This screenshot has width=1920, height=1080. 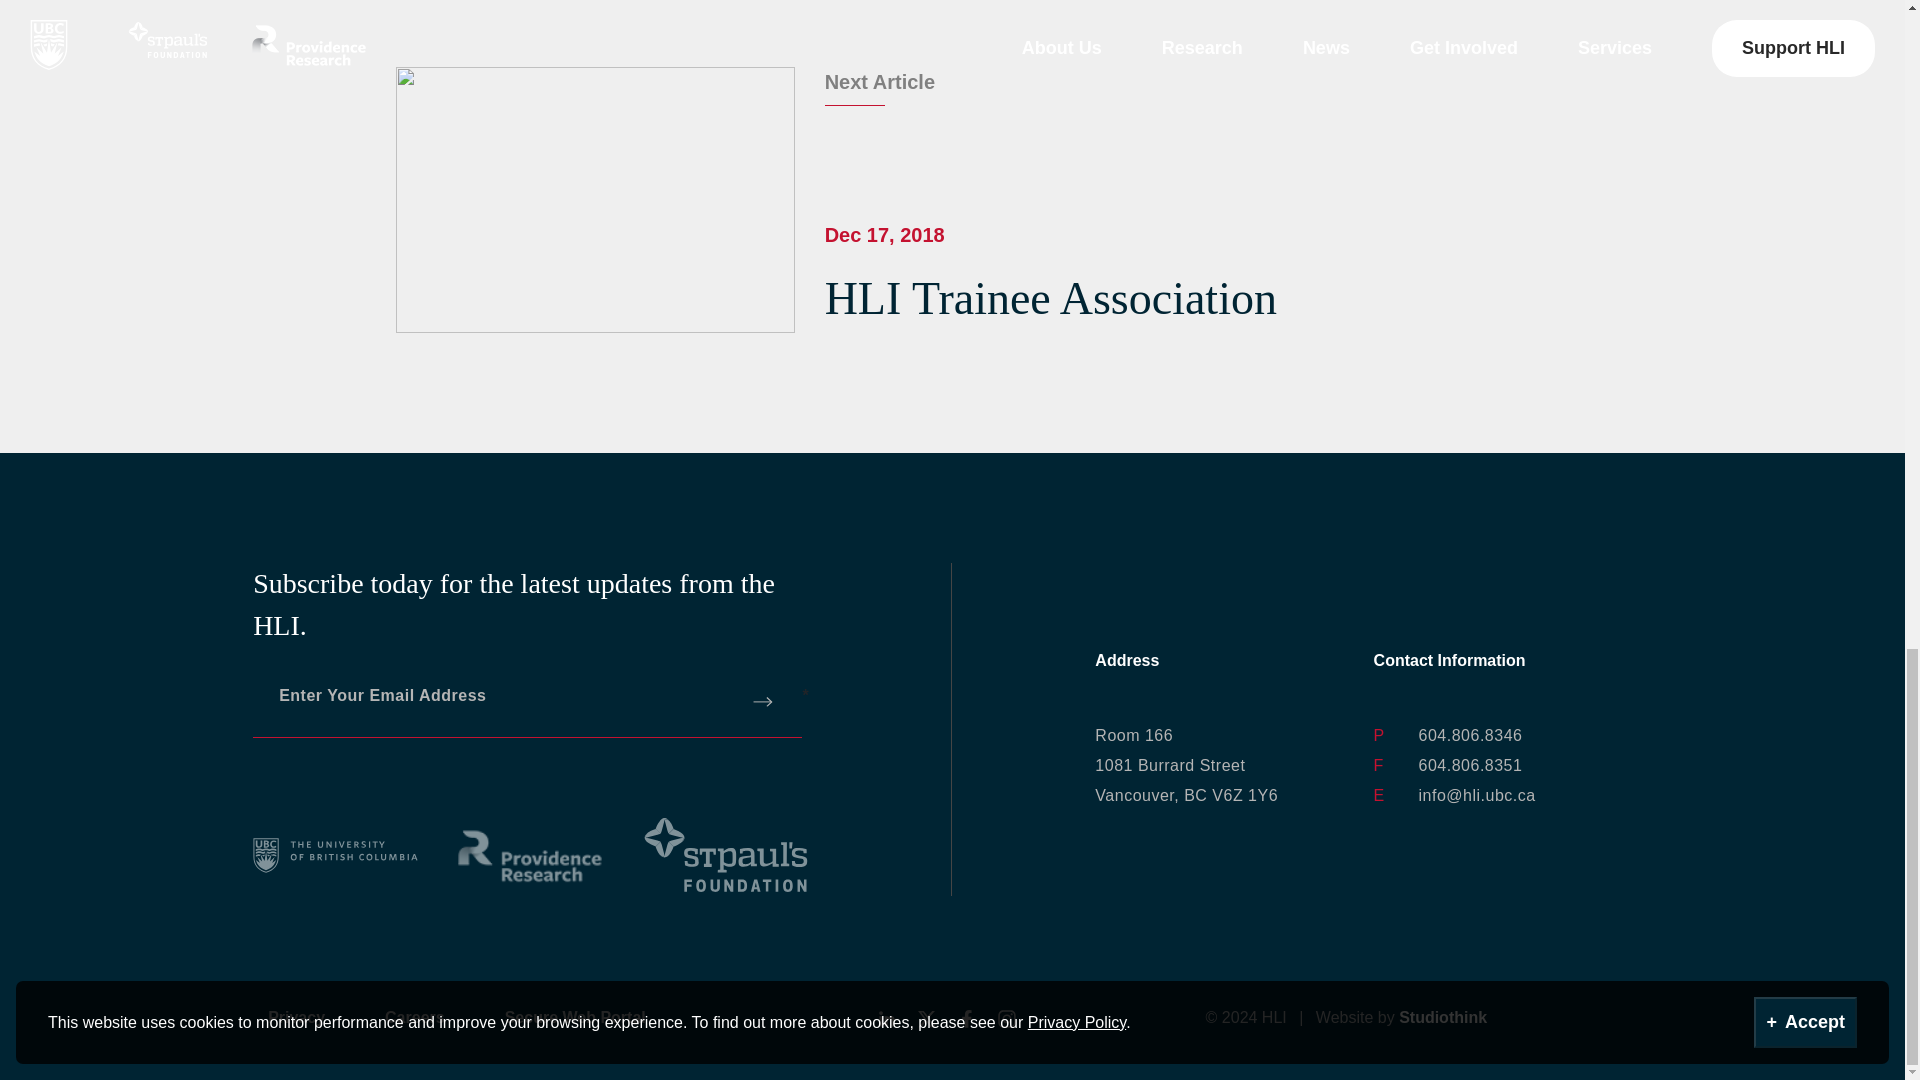 What do you see at coordinates (1186, 764) in the screenshot?
I see `604.806.8346` at bounding box center [1186, 764].